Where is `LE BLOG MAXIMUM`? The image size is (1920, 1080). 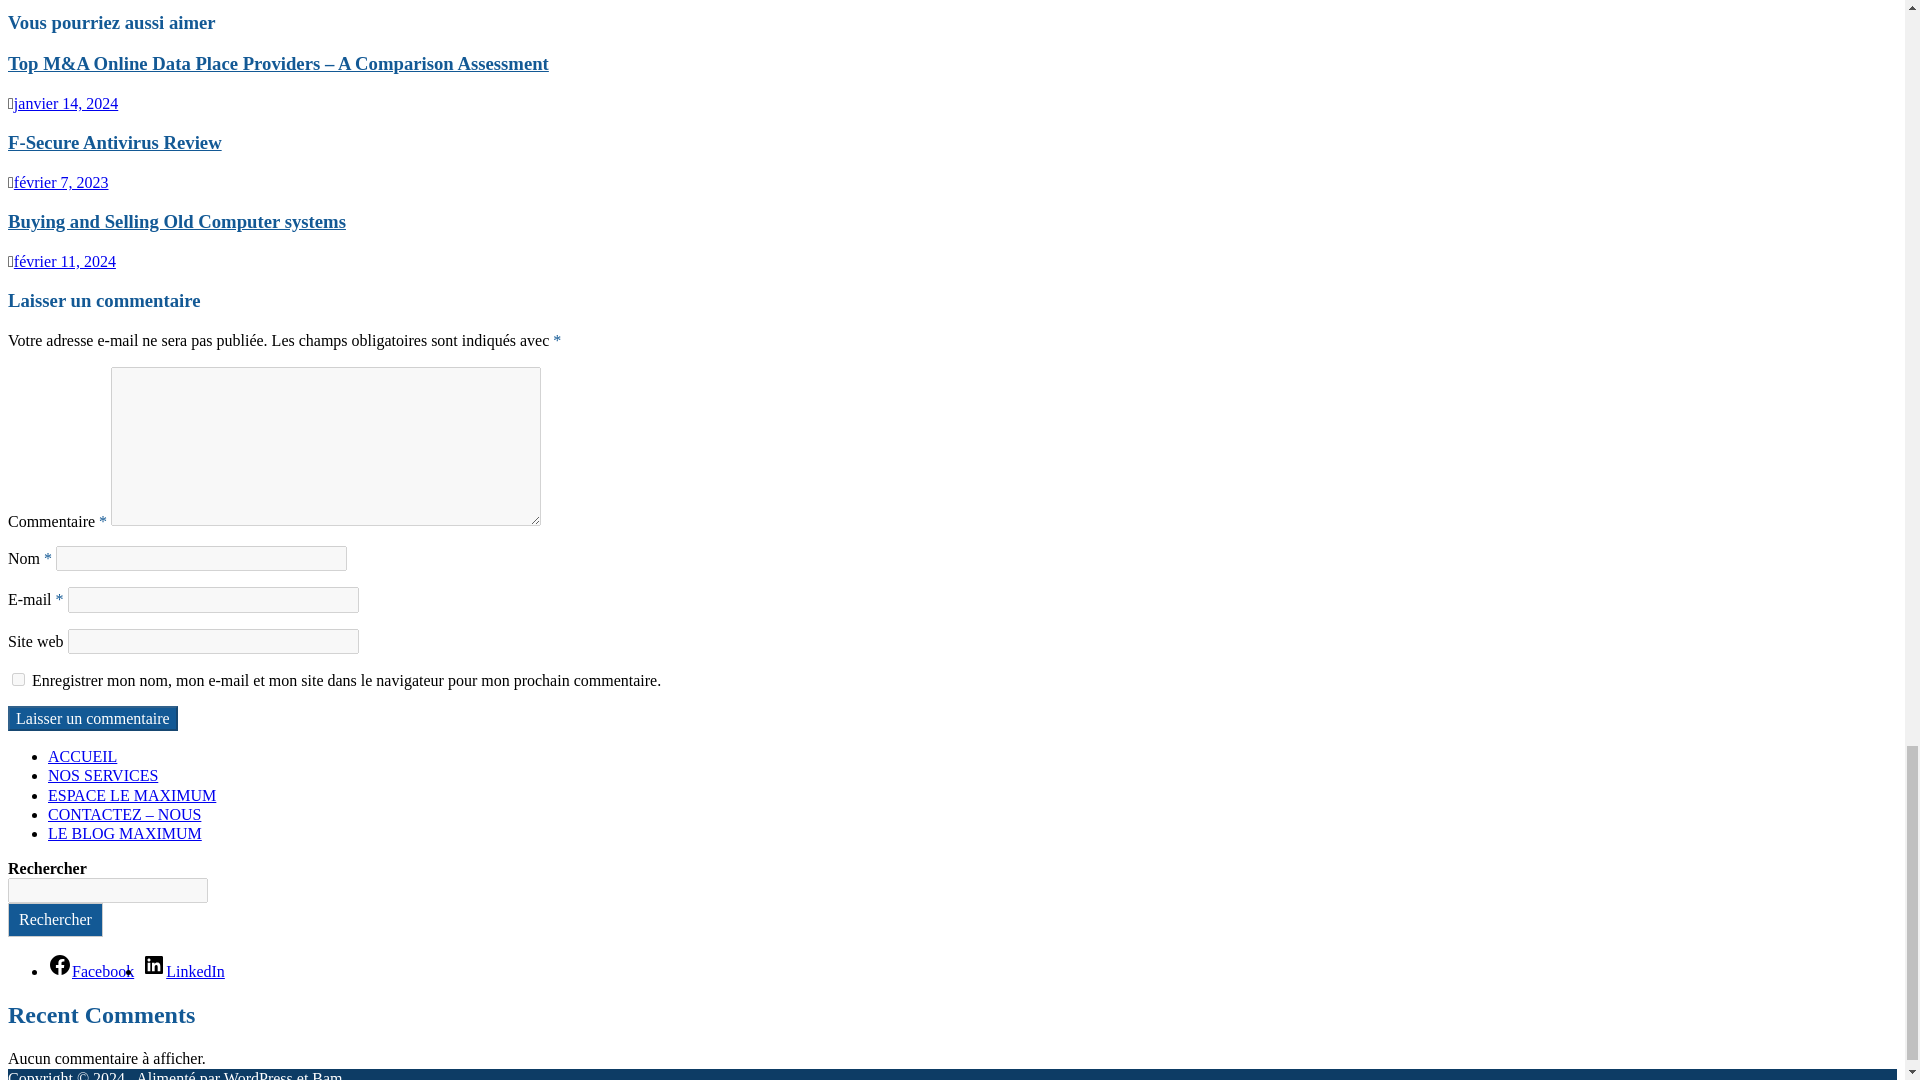
LE BLOG MAXIMUM is located at coordinates (124, 834).